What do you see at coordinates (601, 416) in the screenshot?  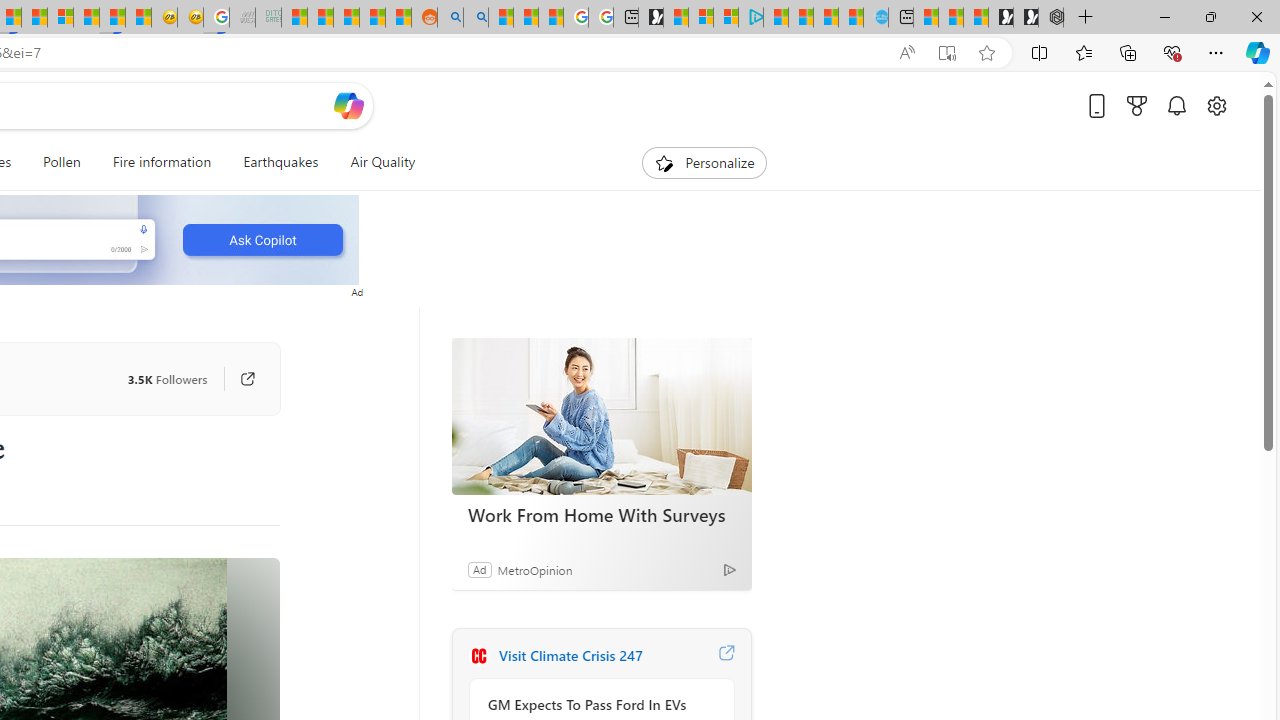 I see `Work From Home With Surveys` at bounding box center [601, 416].